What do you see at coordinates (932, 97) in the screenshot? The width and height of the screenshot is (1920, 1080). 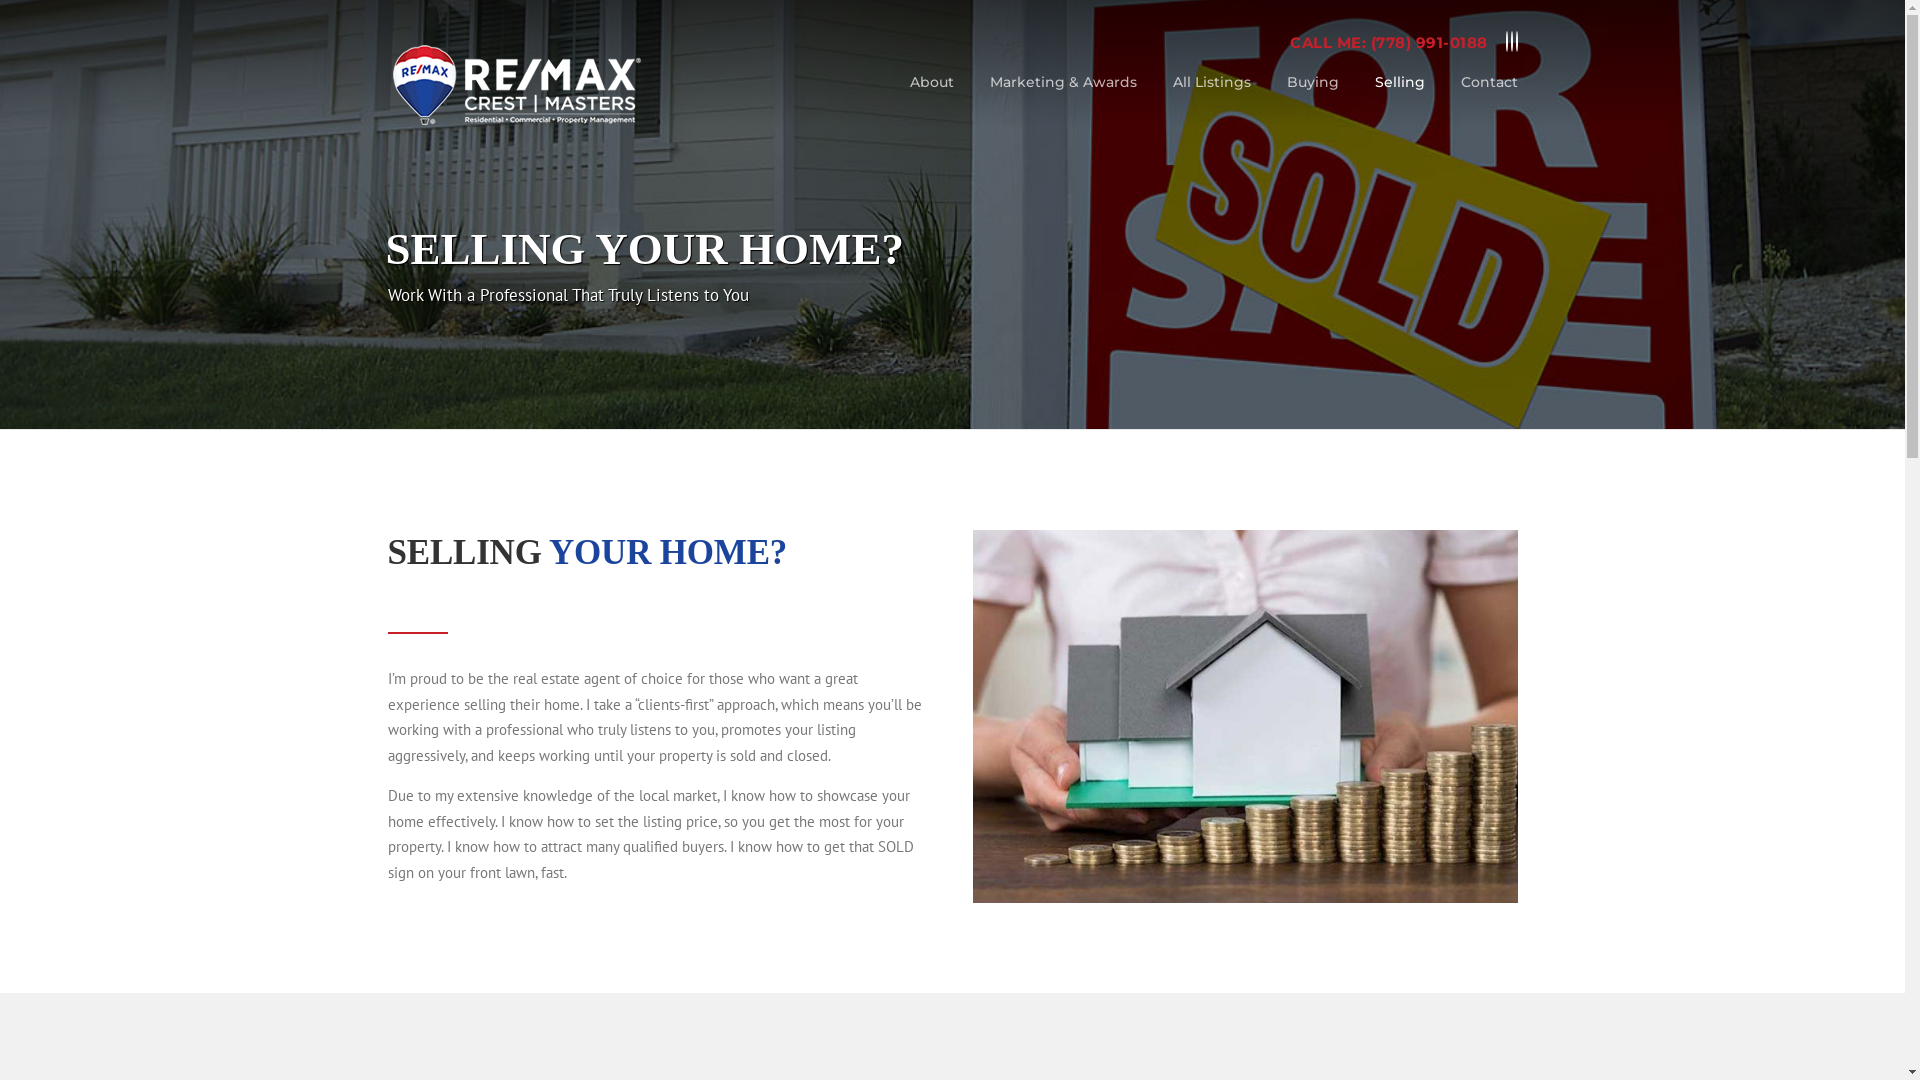 I see `About` at bounding box center [932, 97].